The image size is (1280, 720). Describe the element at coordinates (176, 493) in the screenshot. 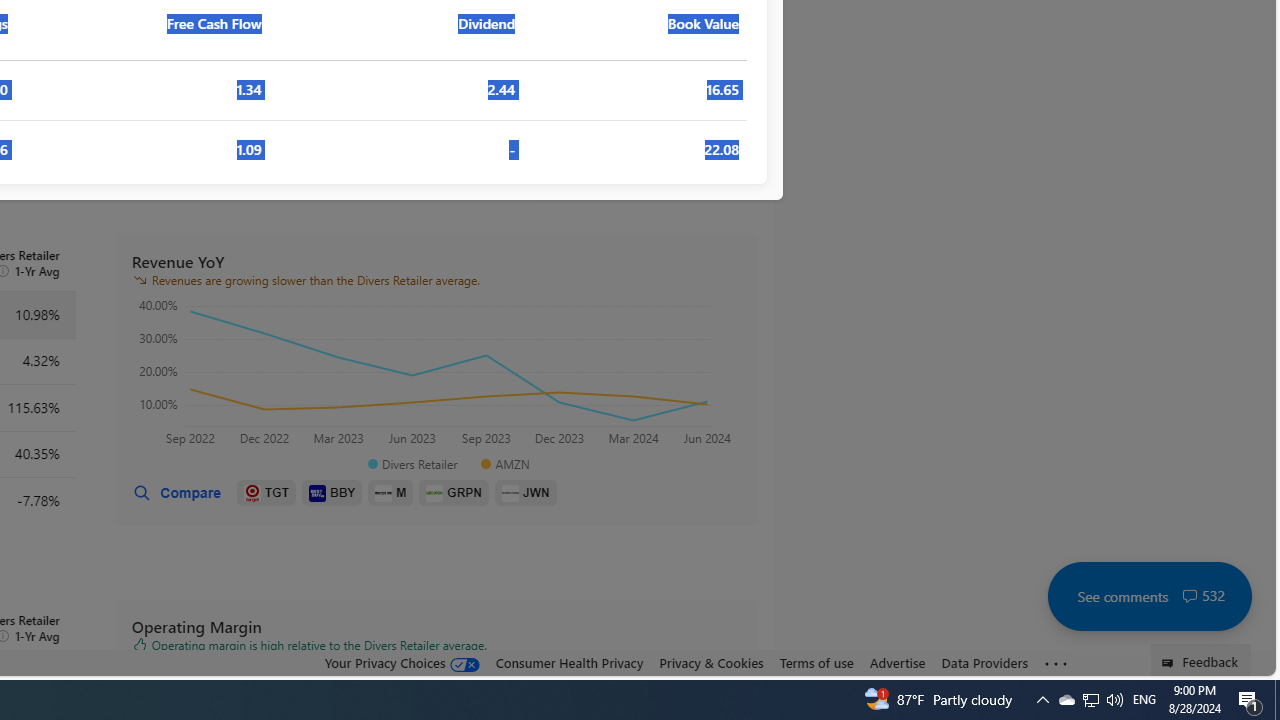

I see `Compare` at that location.